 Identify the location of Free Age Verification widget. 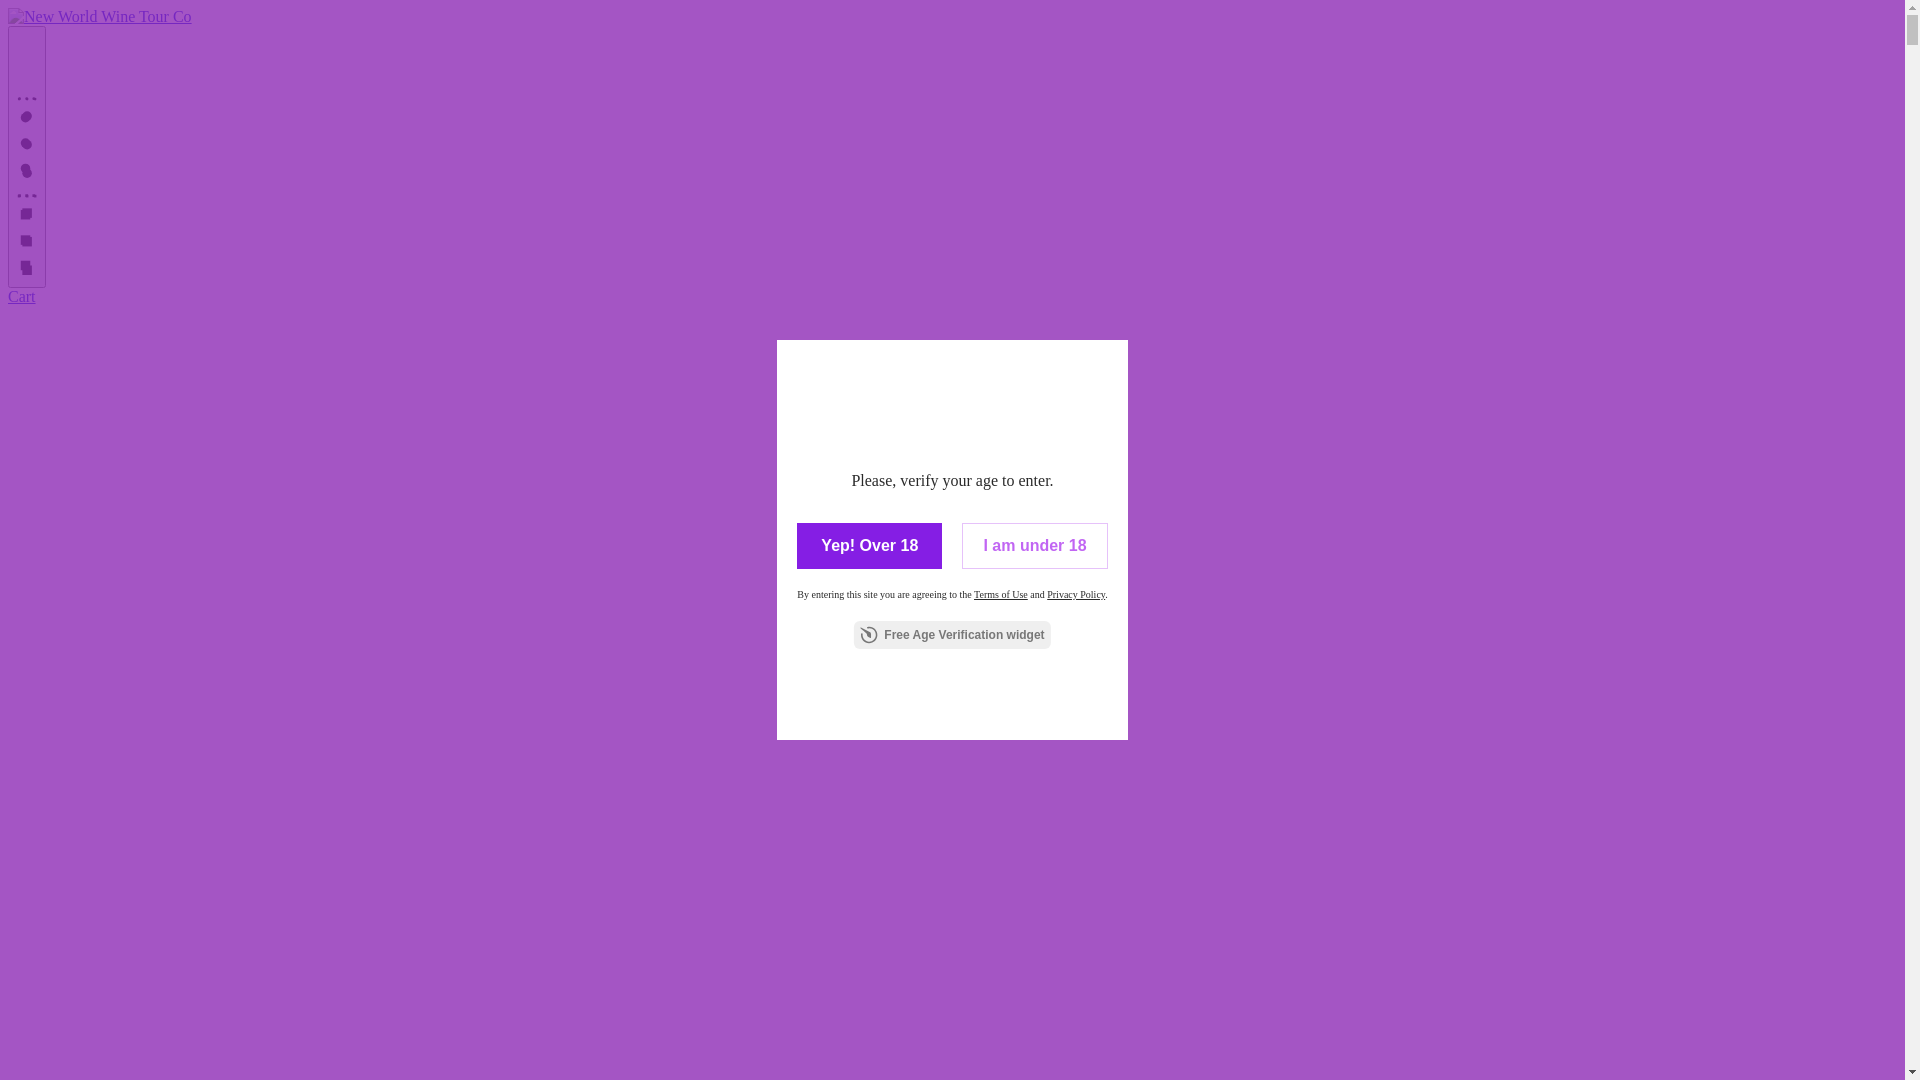
(952, 635).